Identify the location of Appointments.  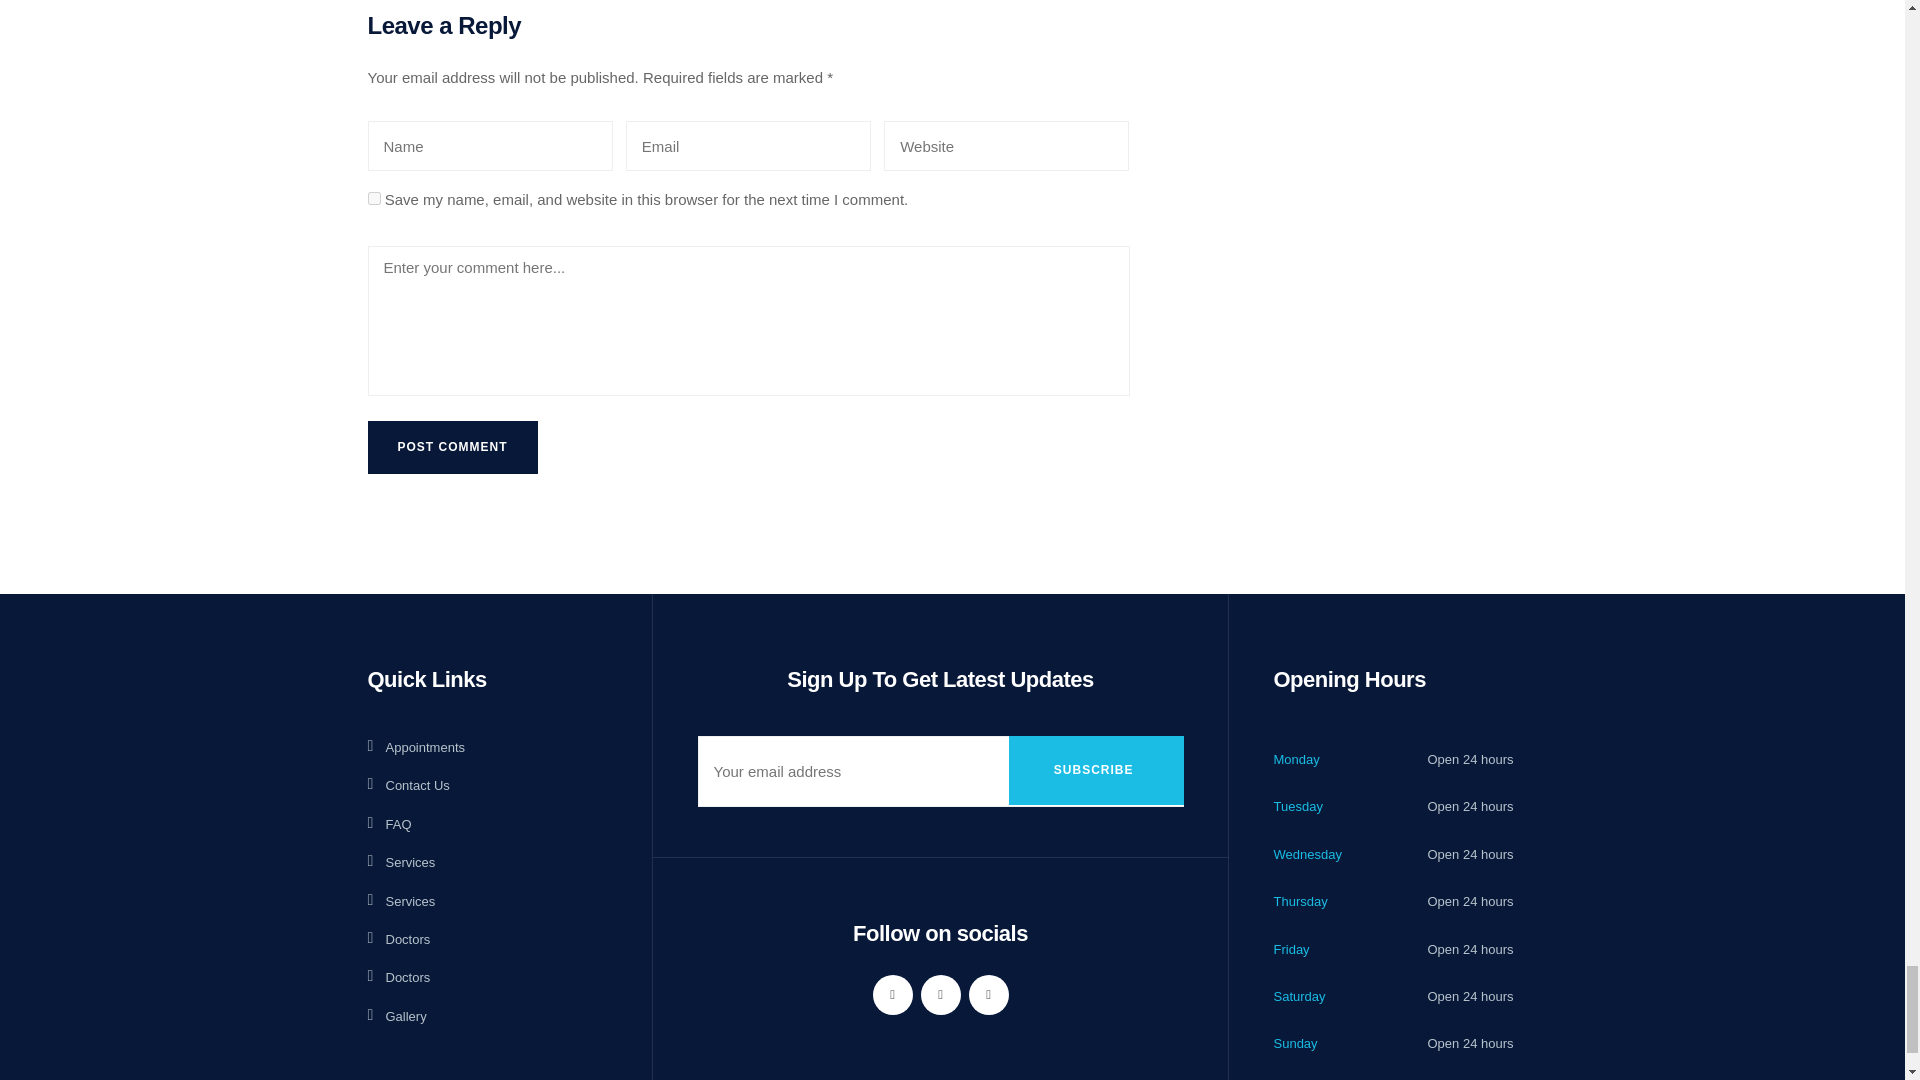
(417, 747).